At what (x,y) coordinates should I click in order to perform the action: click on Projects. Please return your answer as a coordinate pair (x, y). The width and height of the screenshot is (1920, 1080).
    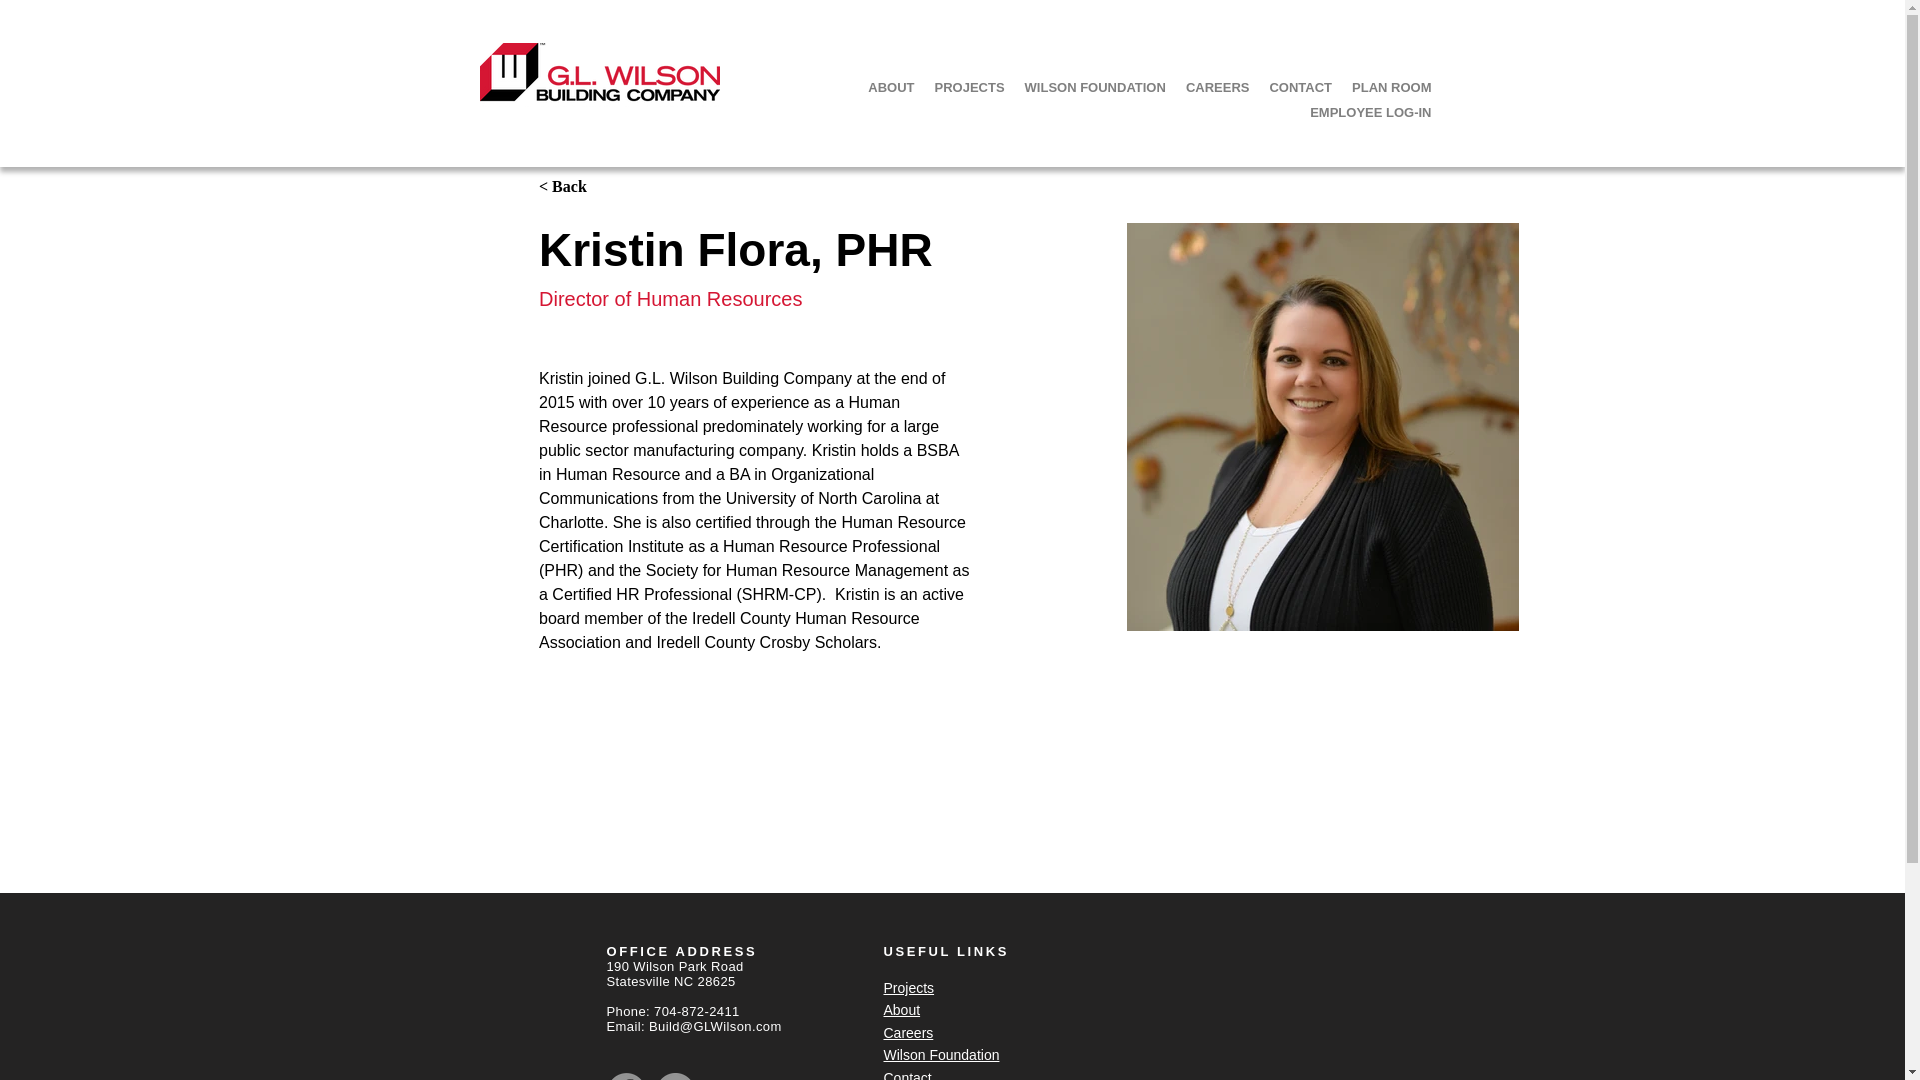
    Looking at the image, I should click on (909, 987).